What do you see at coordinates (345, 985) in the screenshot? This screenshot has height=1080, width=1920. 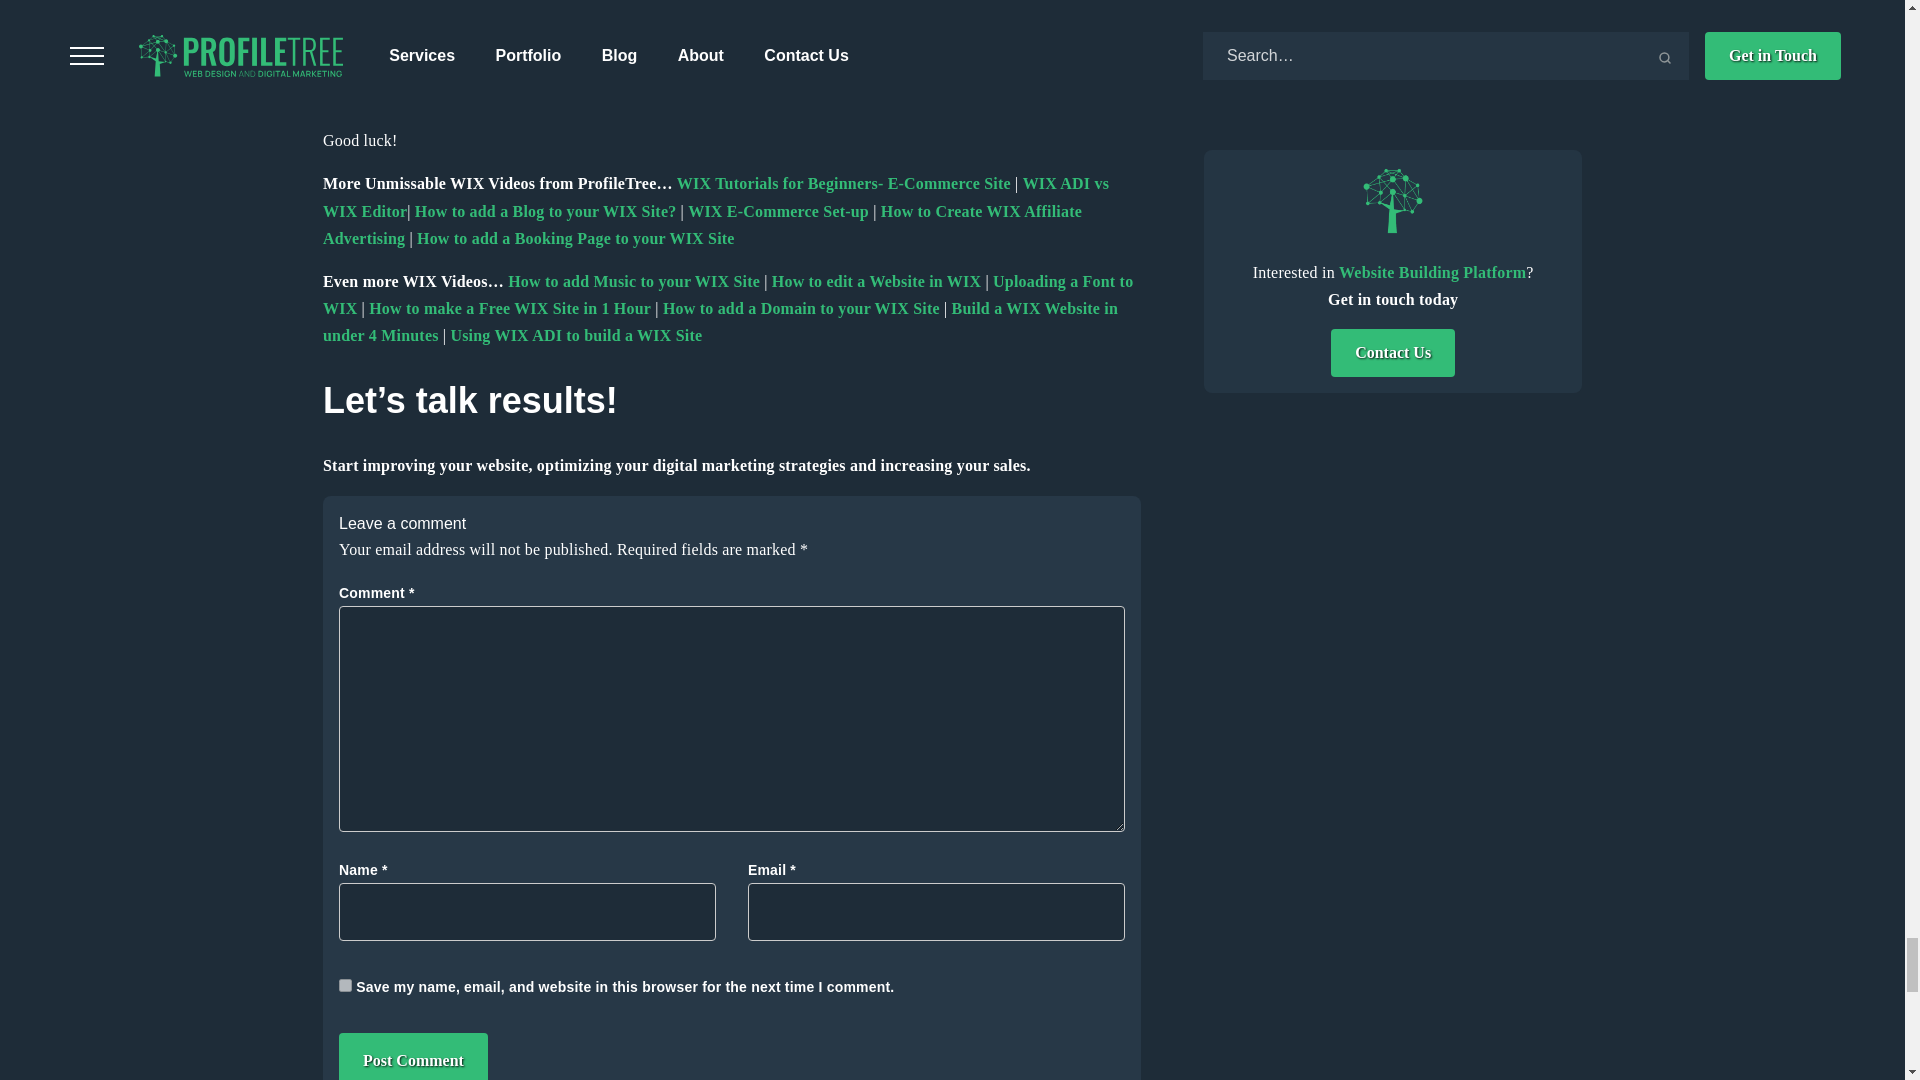 I see `yes` at bounding box center [345, 985].